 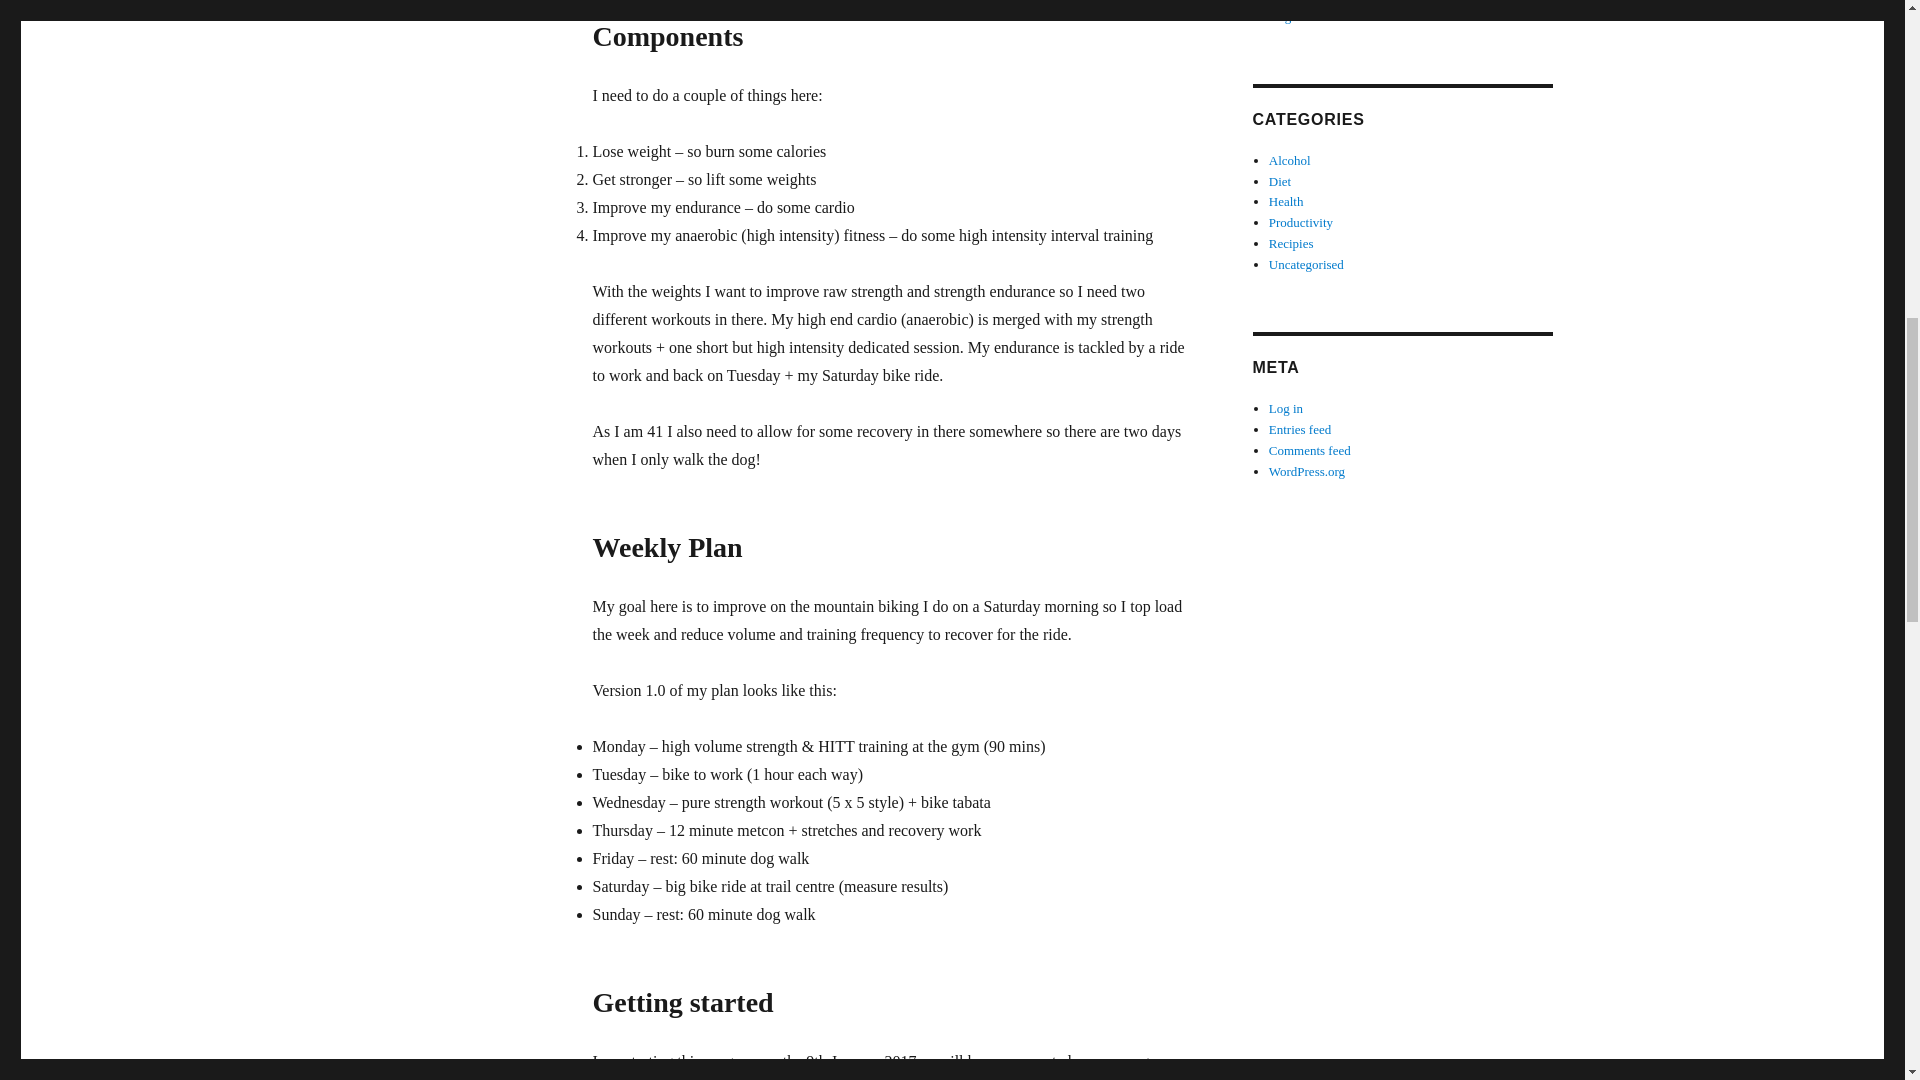 I want to click on Uncategorised, so click(x=1306, y=264).